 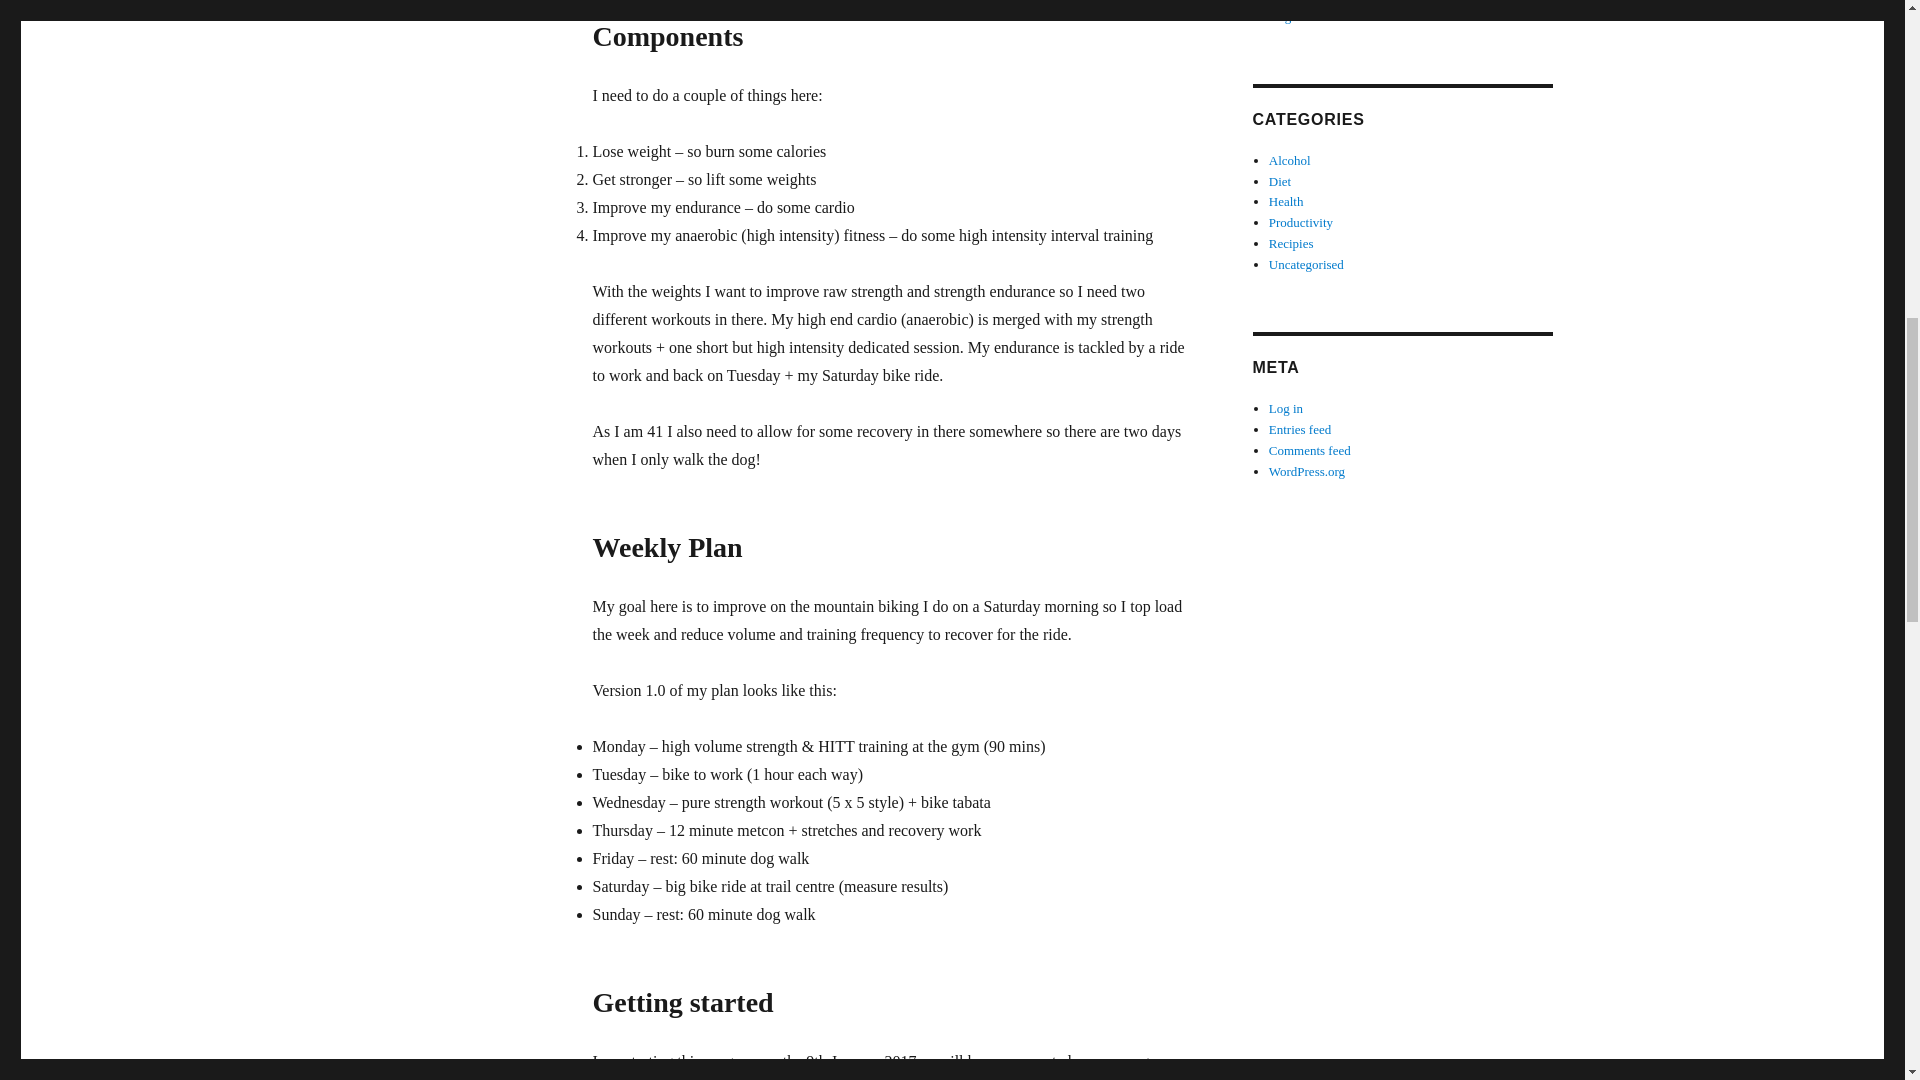 I want to click on Uncategorised, so click(x=1306, y=264).